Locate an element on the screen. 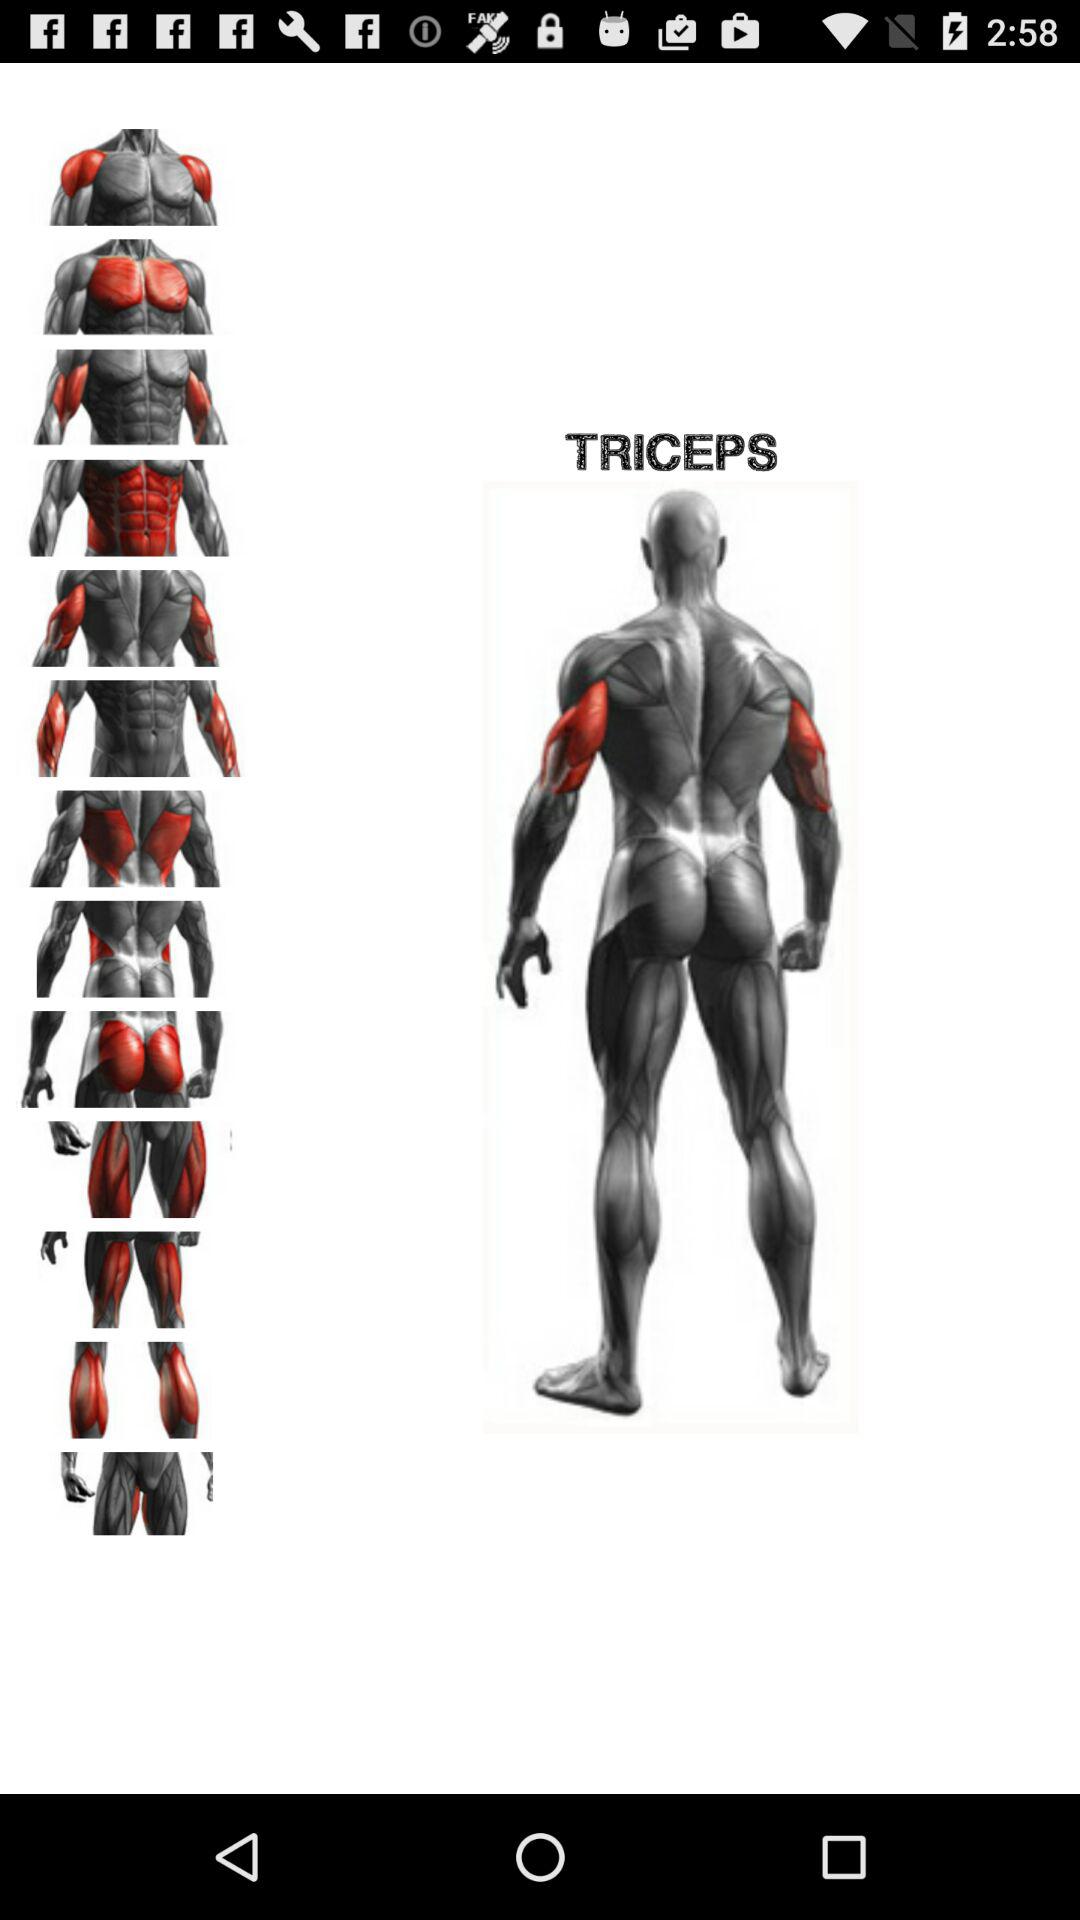  image that can change the view of the main image on the right is located at coordinates (131, 611).